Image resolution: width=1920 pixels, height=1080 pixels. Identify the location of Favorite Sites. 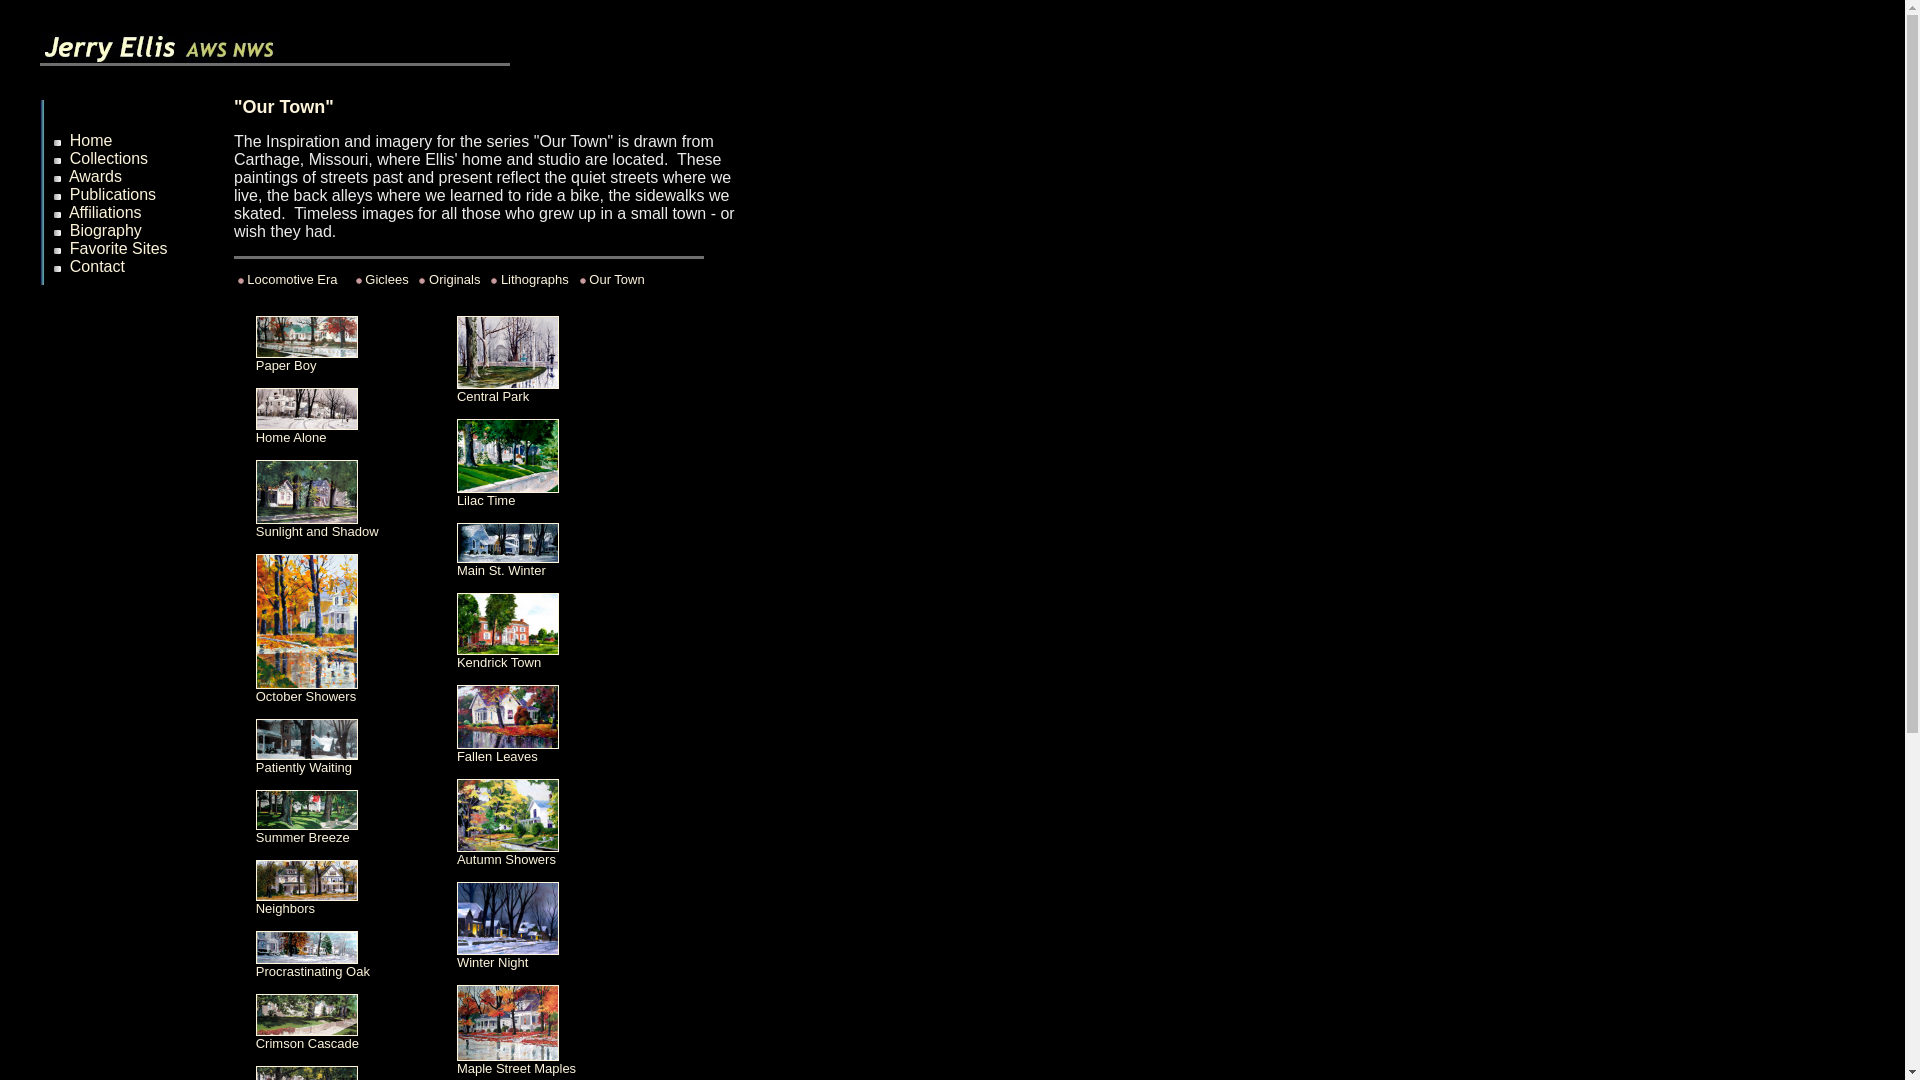
(118, 248).